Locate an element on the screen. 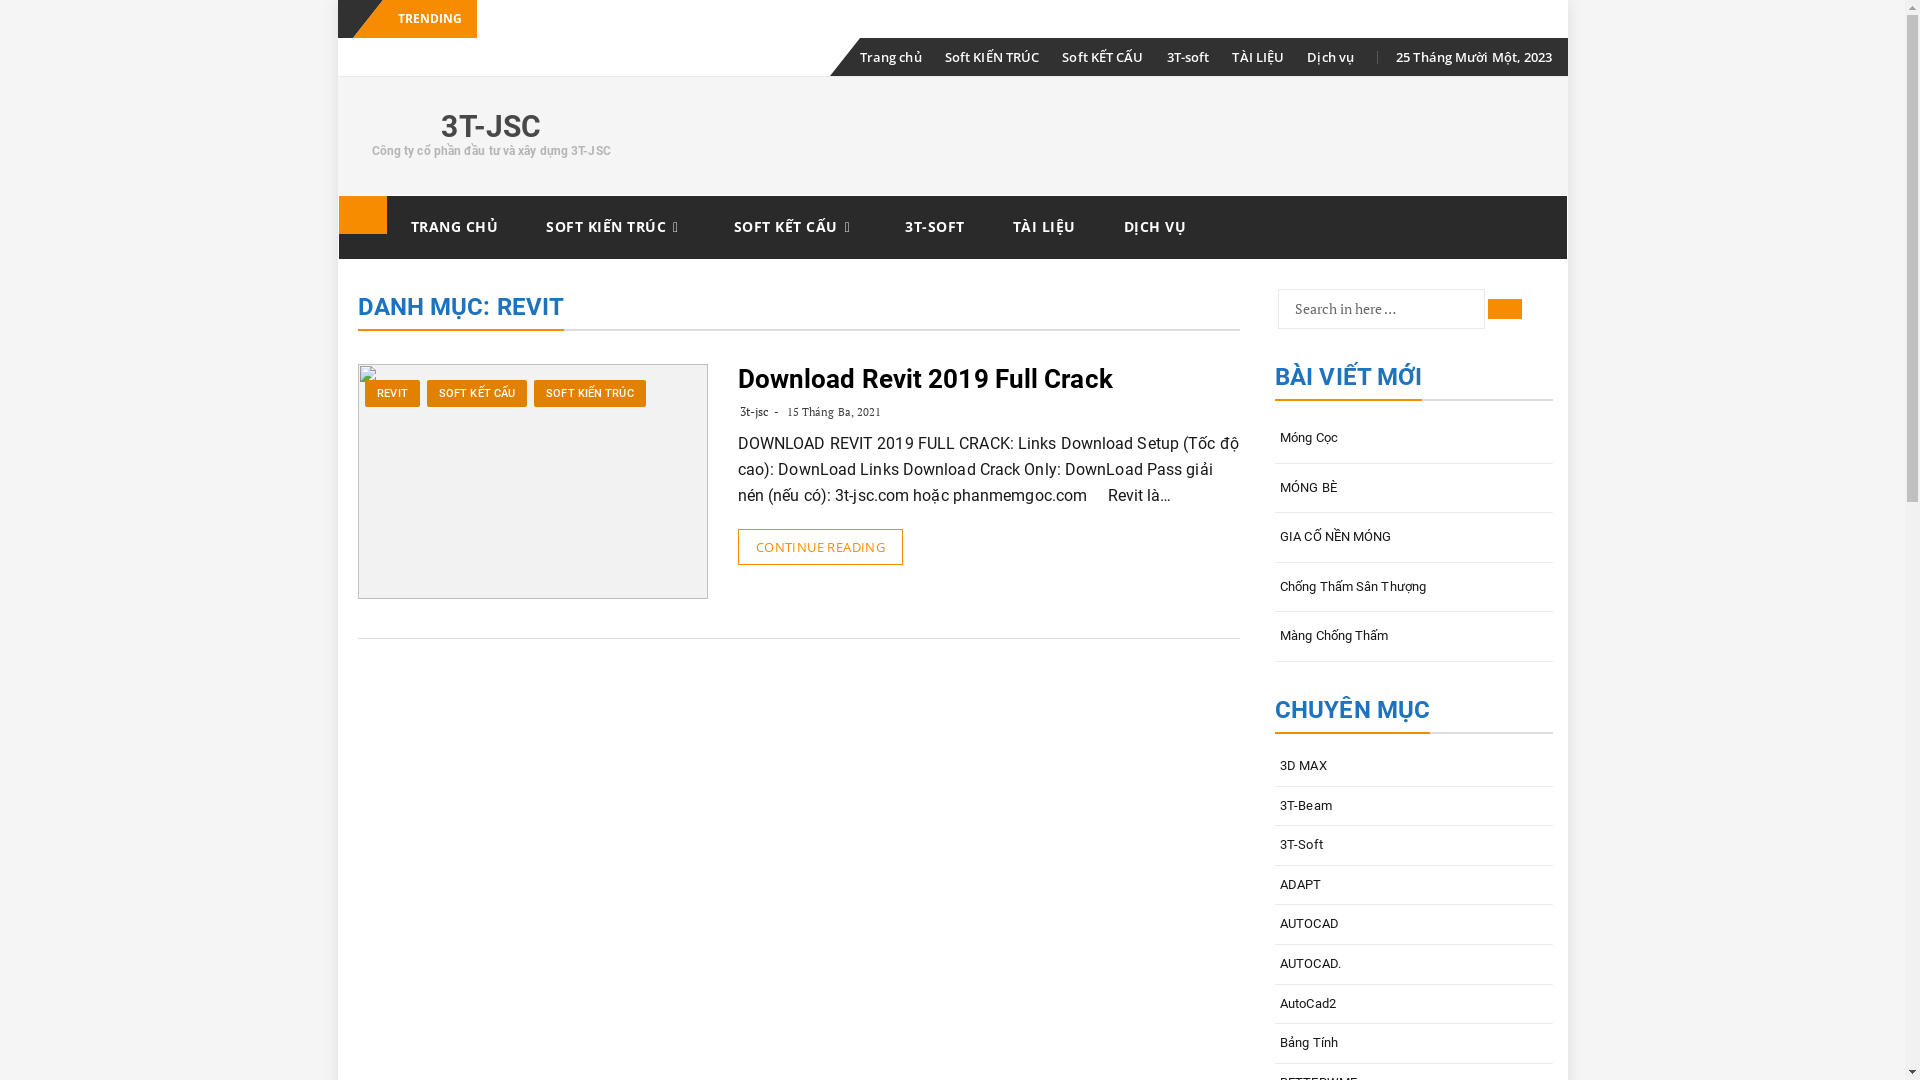 The height and width of the screenshot is (1080, 1920). 3T-Beam is located at coordinates (1414, 806).